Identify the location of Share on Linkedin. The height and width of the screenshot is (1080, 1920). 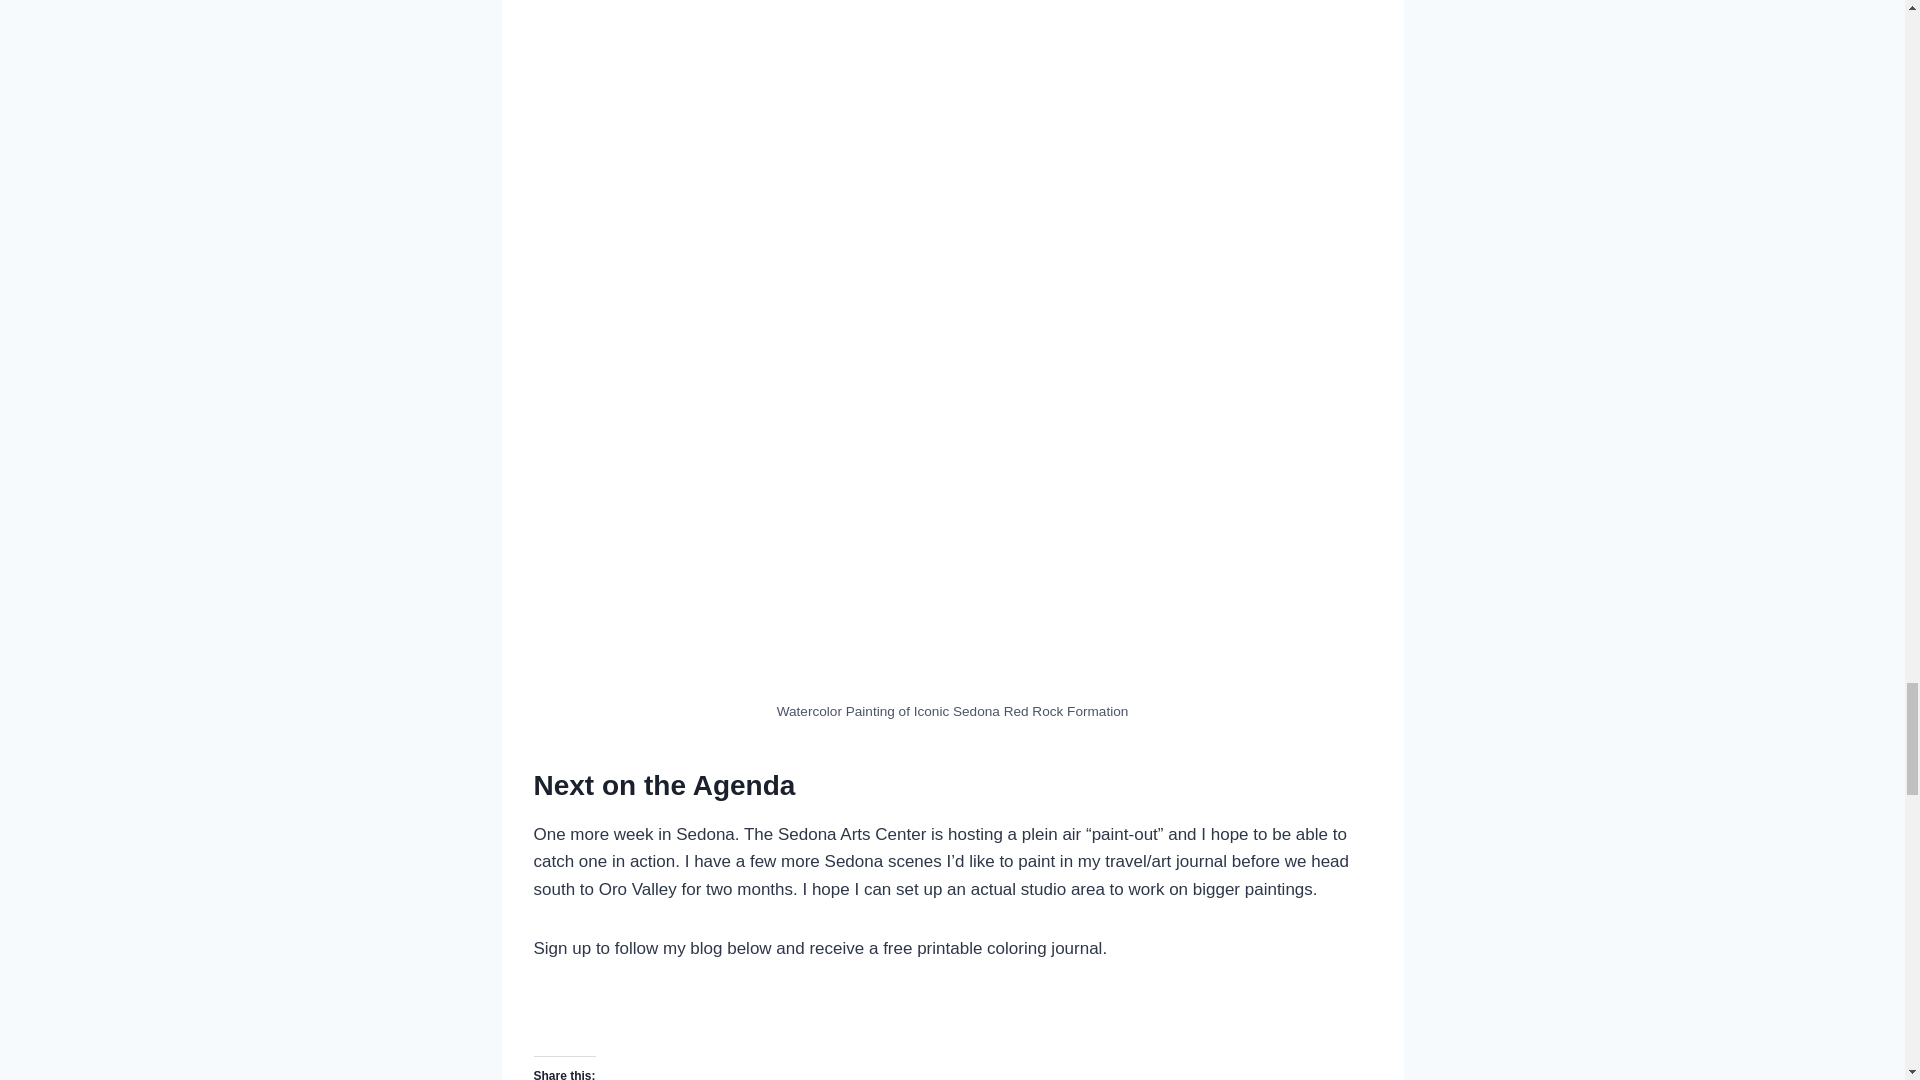
(662, 1024).